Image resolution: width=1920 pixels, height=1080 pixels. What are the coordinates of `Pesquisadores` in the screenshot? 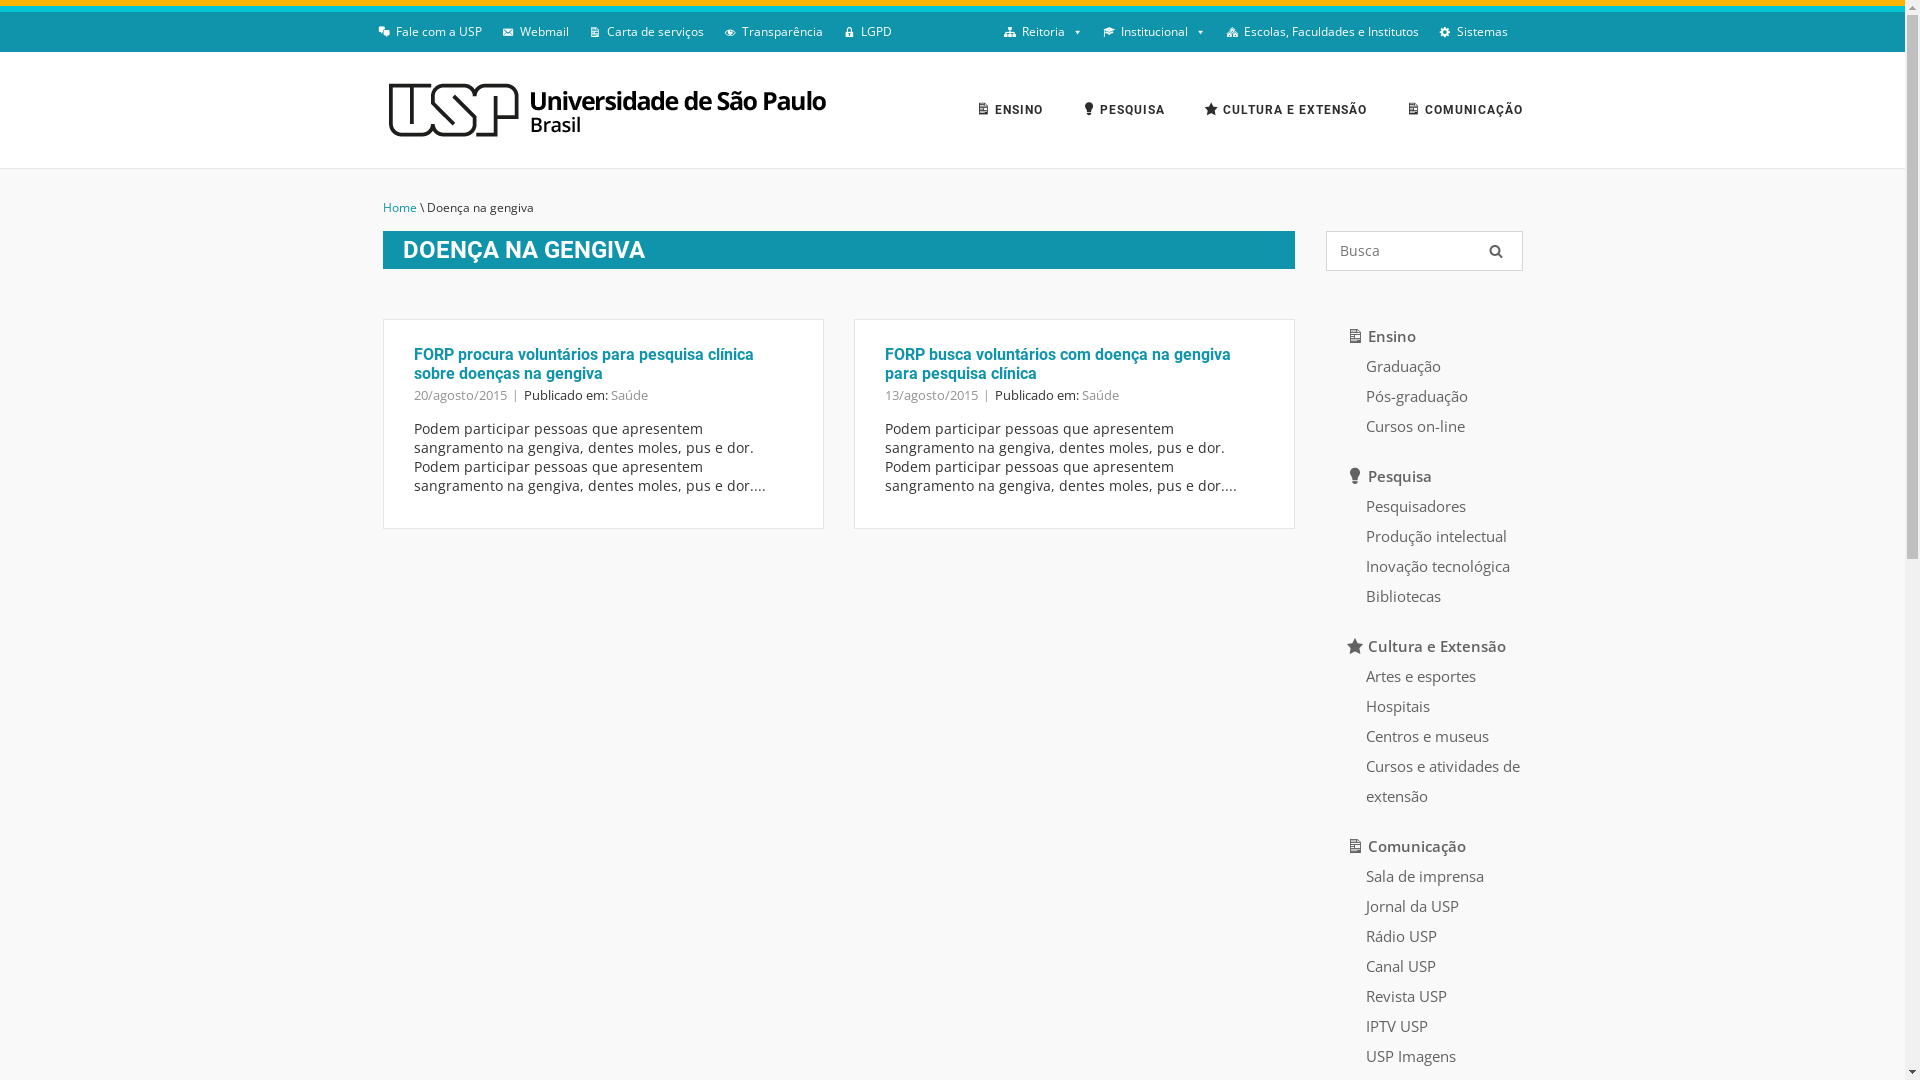 It's located at (1416, 506).